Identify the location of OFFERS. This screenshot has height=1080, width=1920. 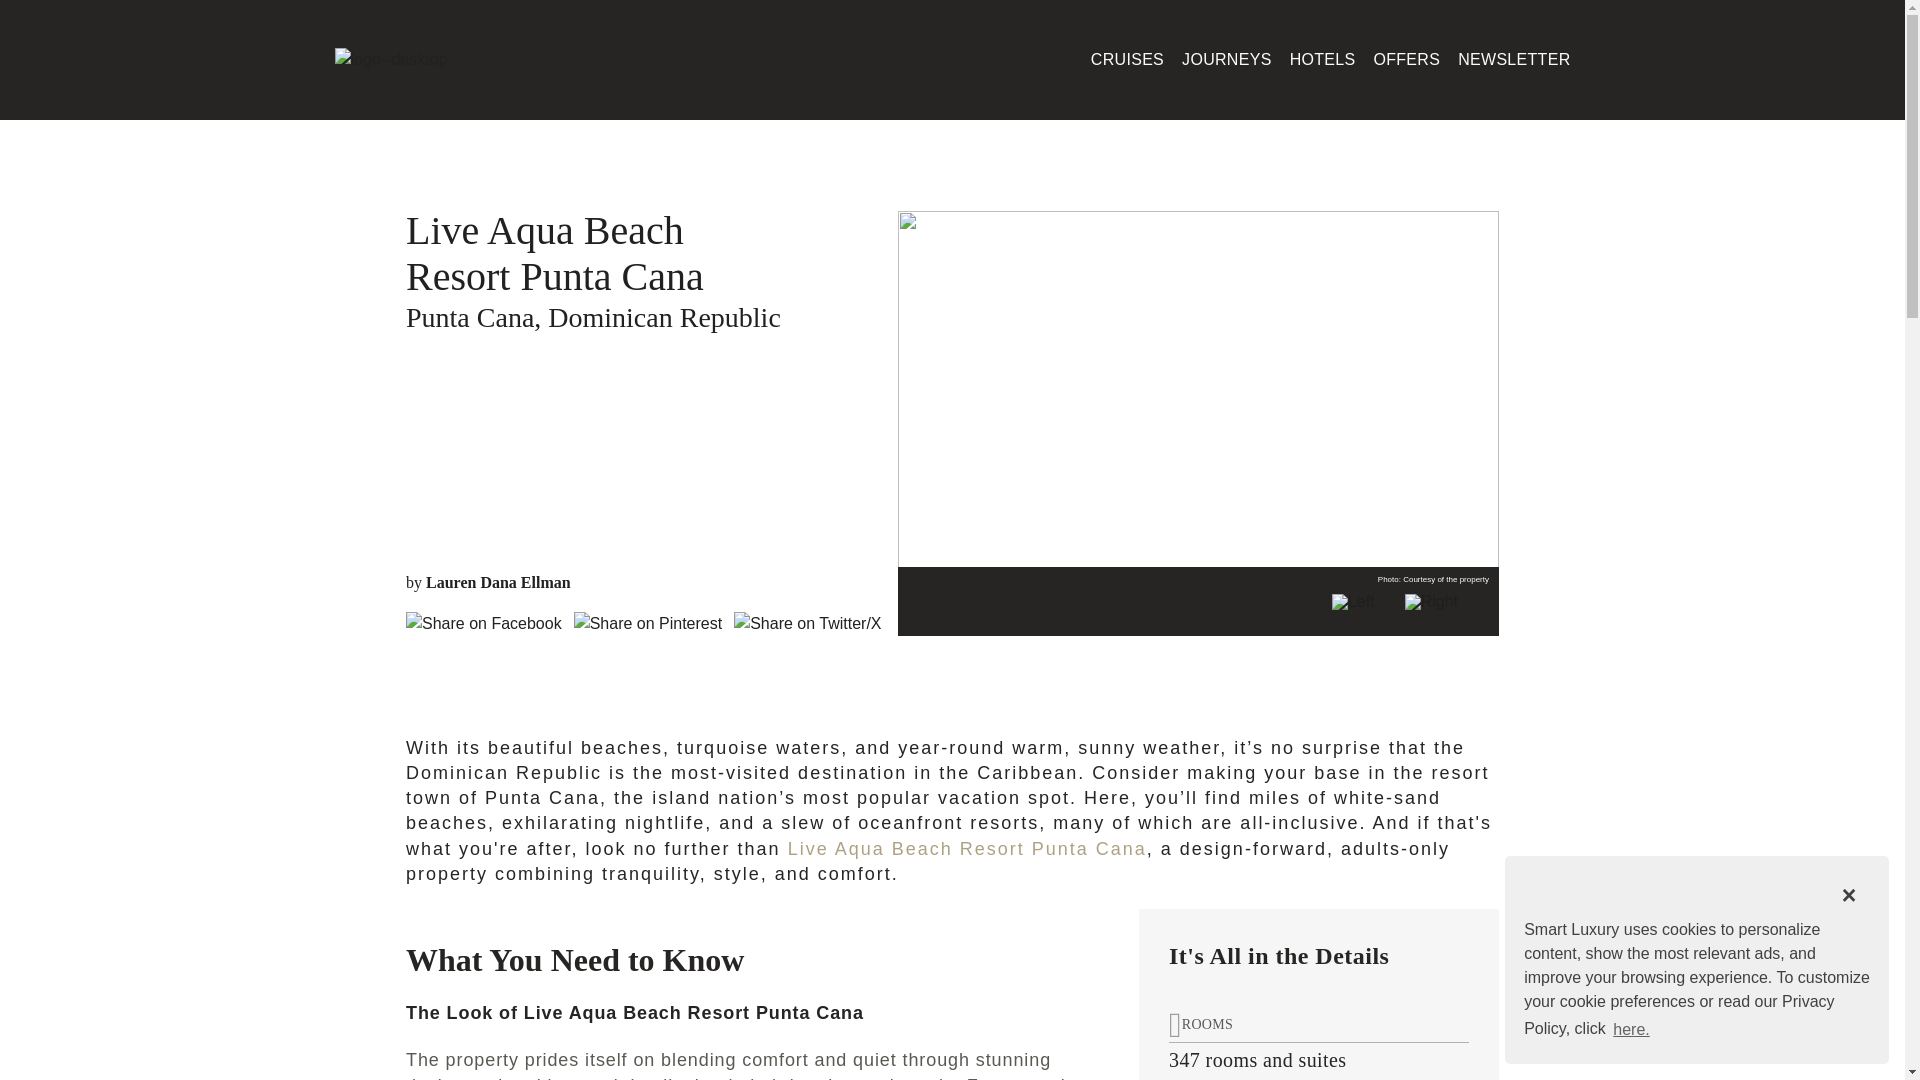
(1406, 60).